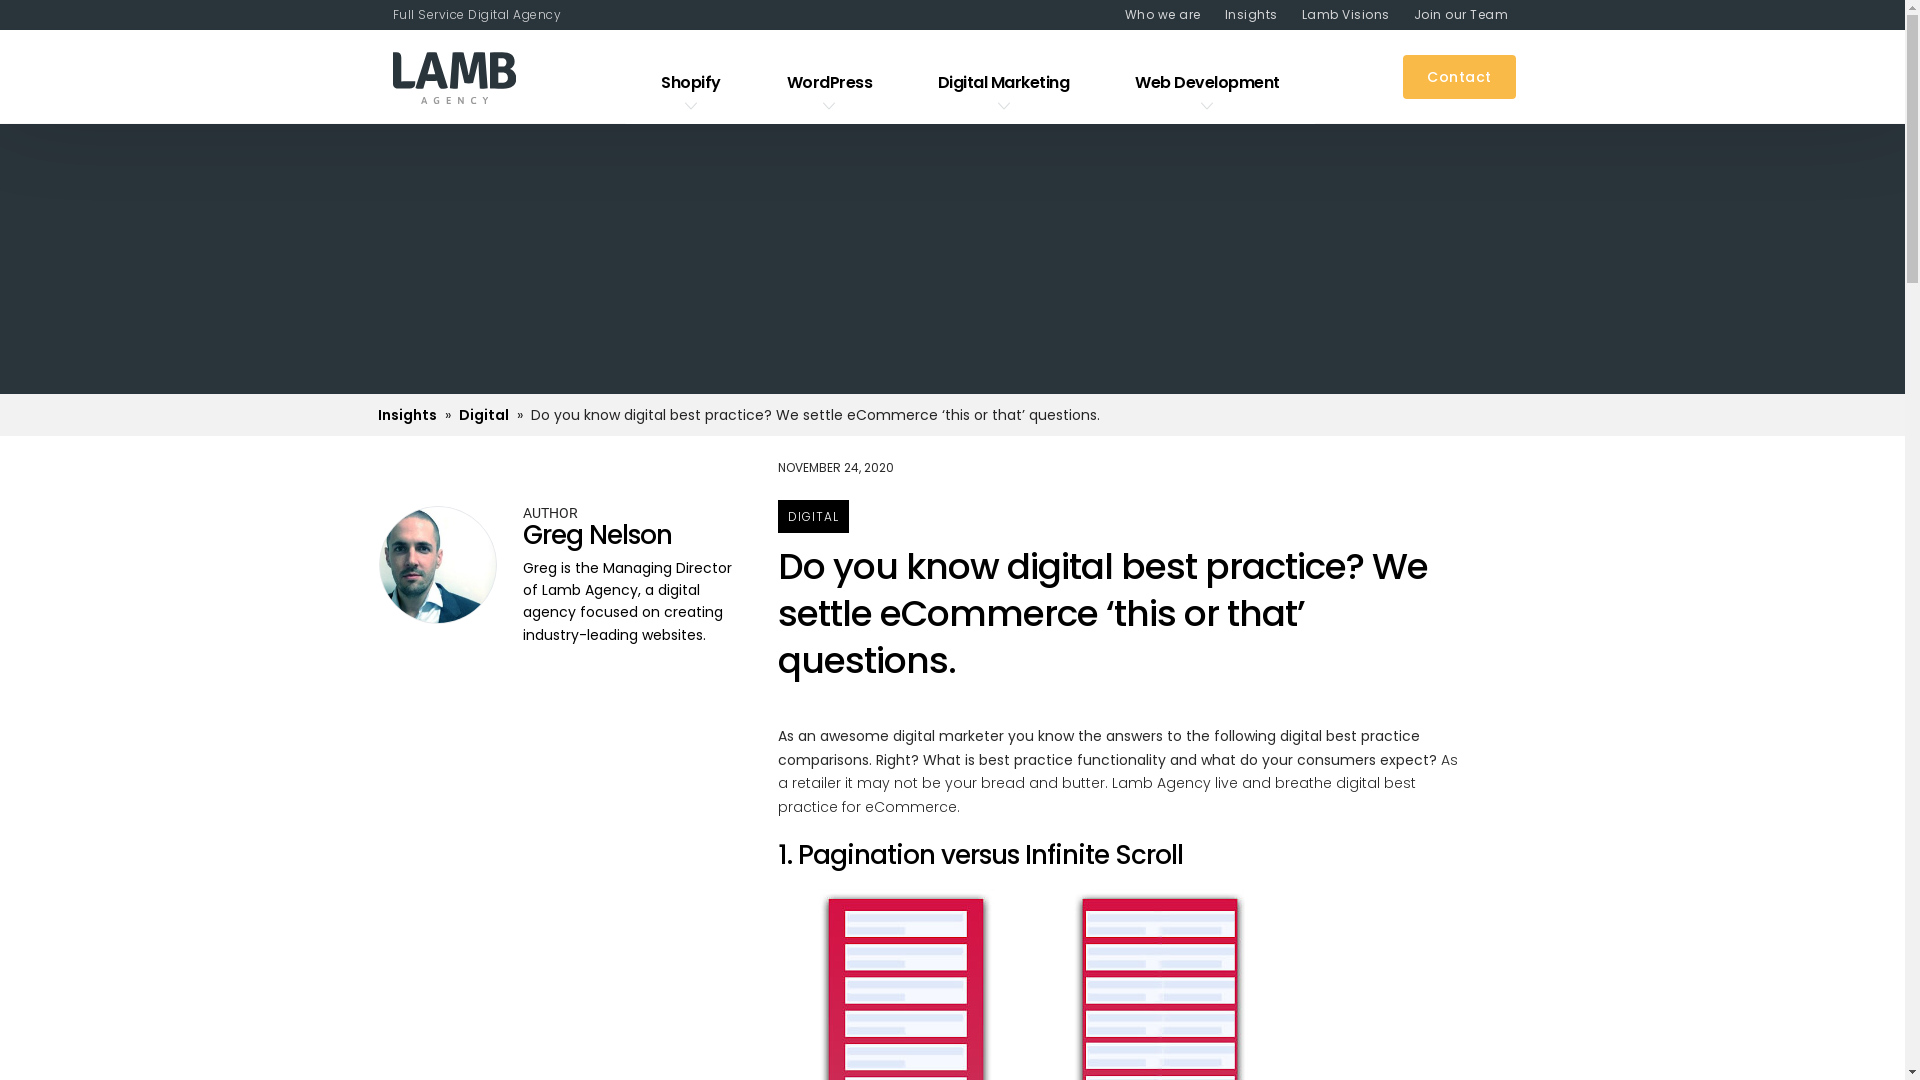 This screenshot has width=1920, height=1080. Describe the element at coordinates (483, 415) in the screenshot. I see `Digital` at that location.